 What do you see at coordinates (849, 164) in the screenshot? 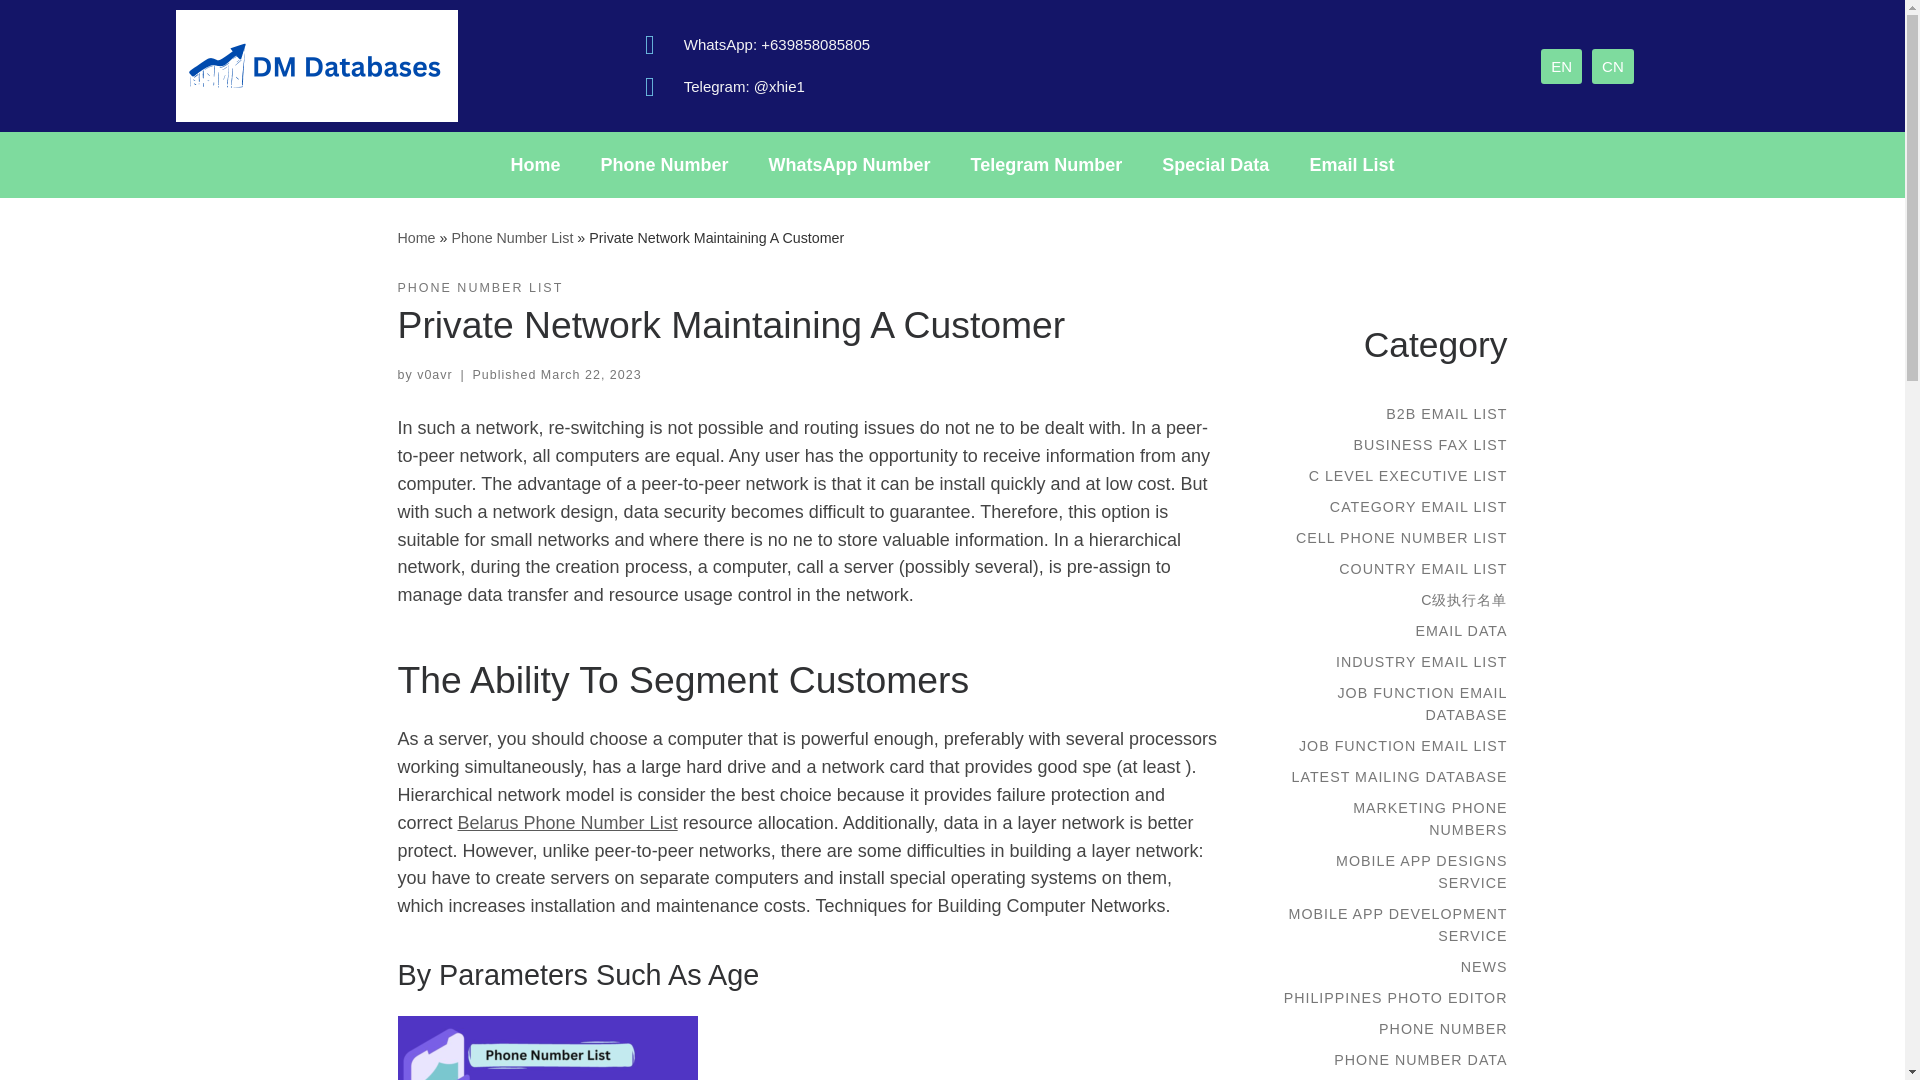
I see `WhatsApp Number` at bounding box center [849, 164].